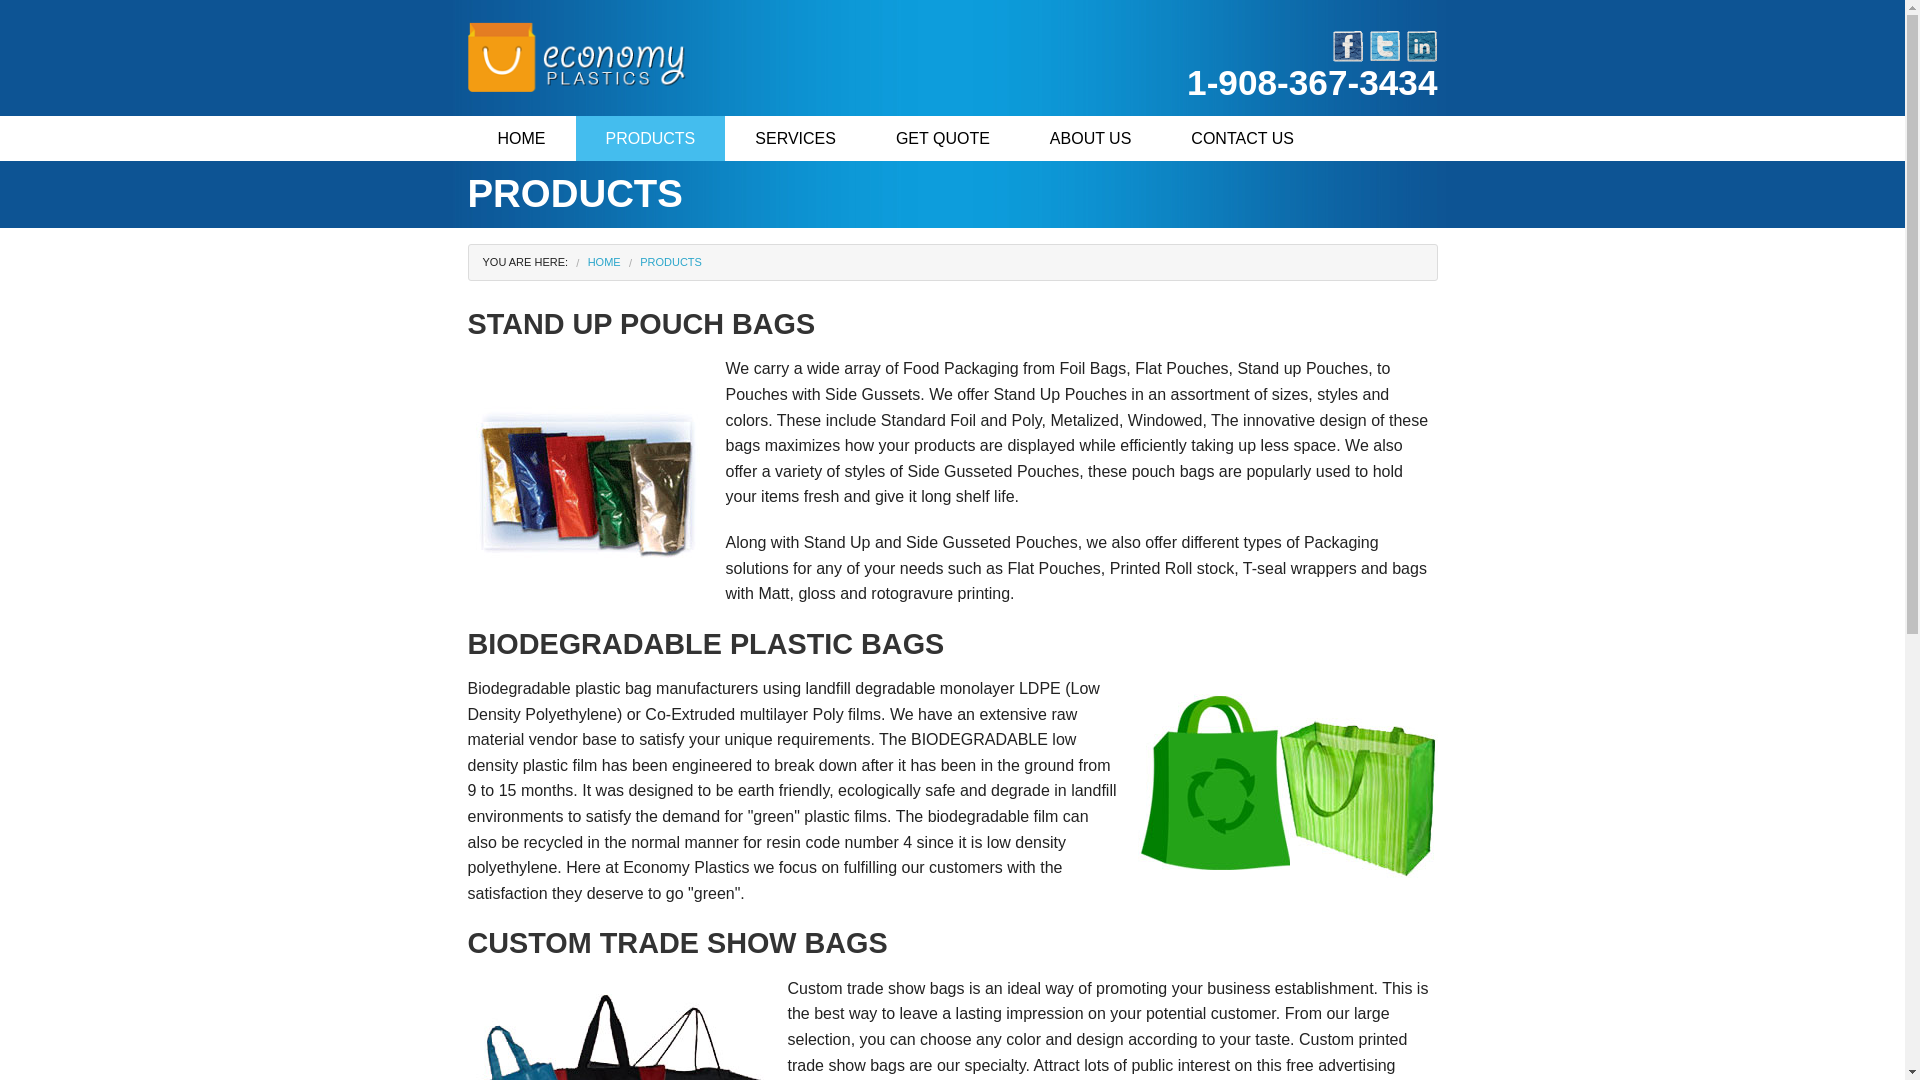  Describe the element at coordinates (1348, 44) in the screenshot. I see `Visit Us On Facebook` at that location.